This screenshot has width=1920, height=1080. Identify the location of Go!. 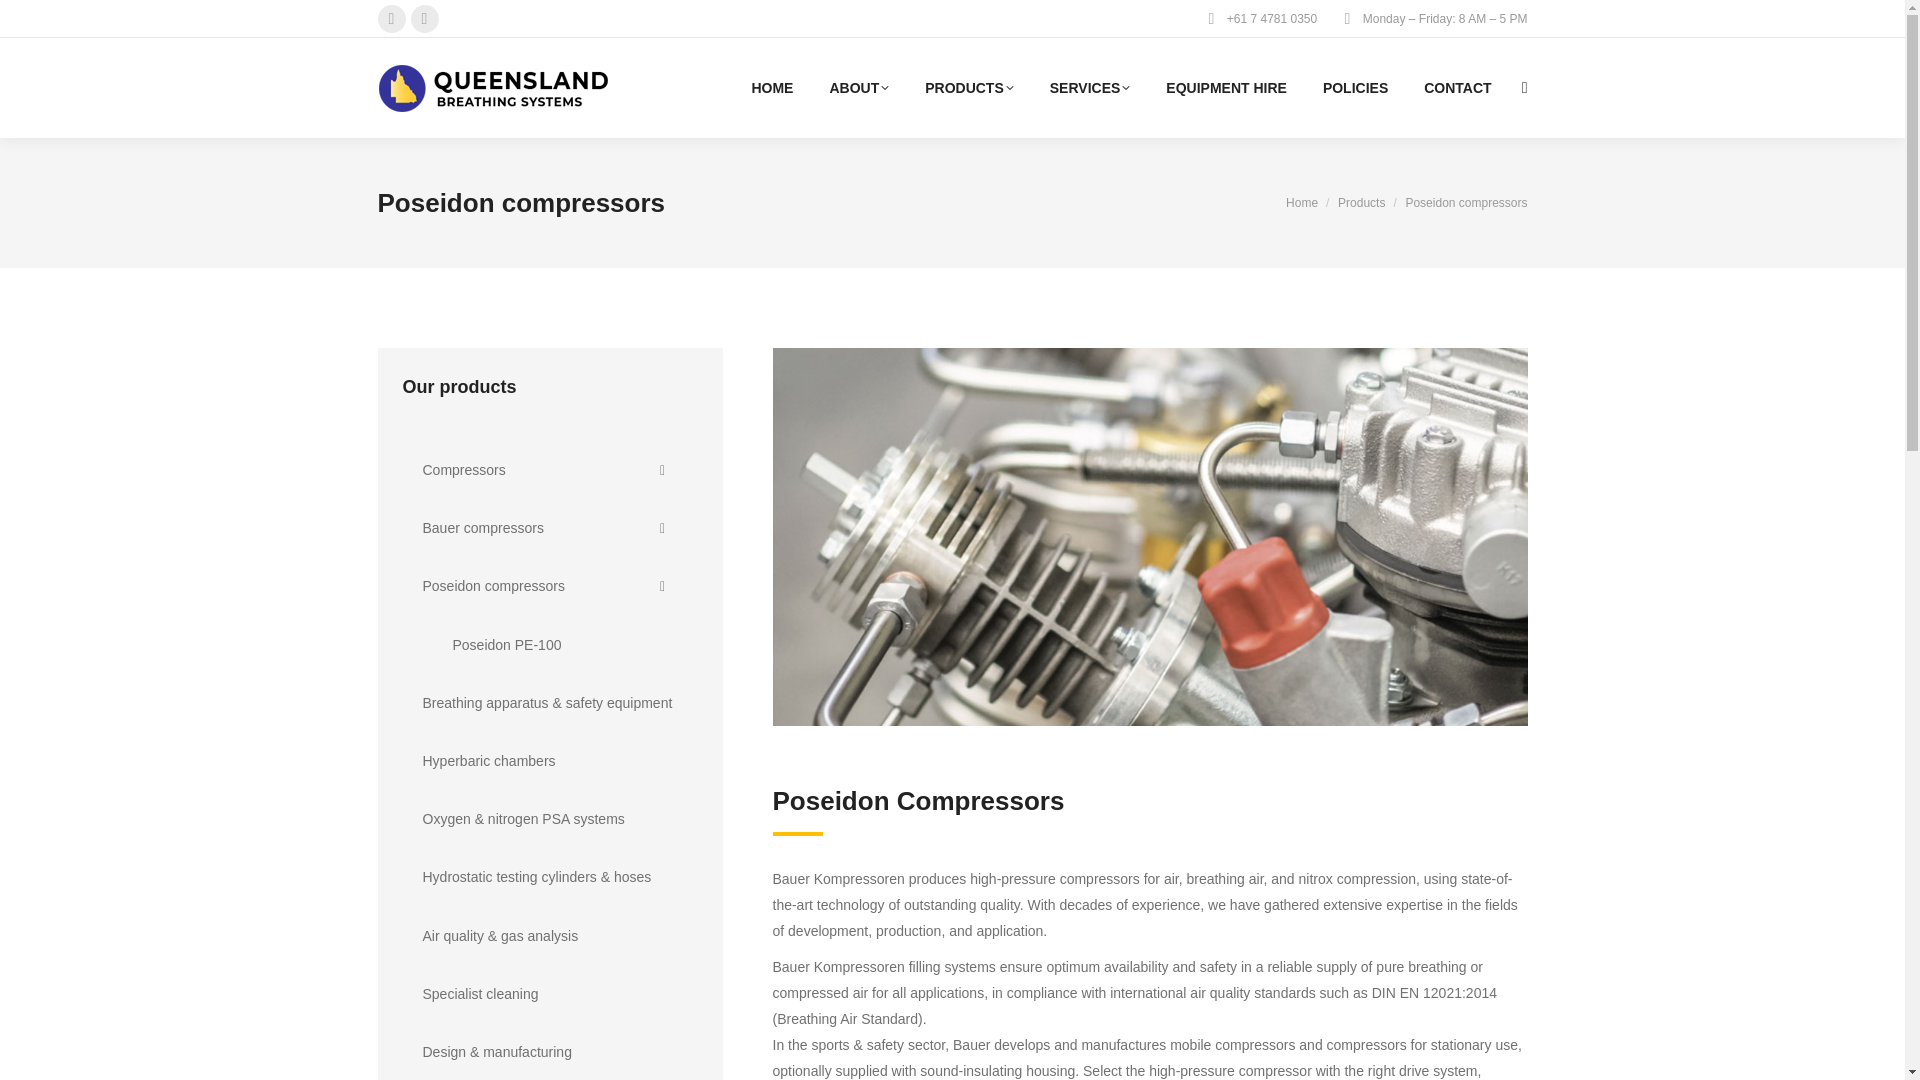
(32, 22).